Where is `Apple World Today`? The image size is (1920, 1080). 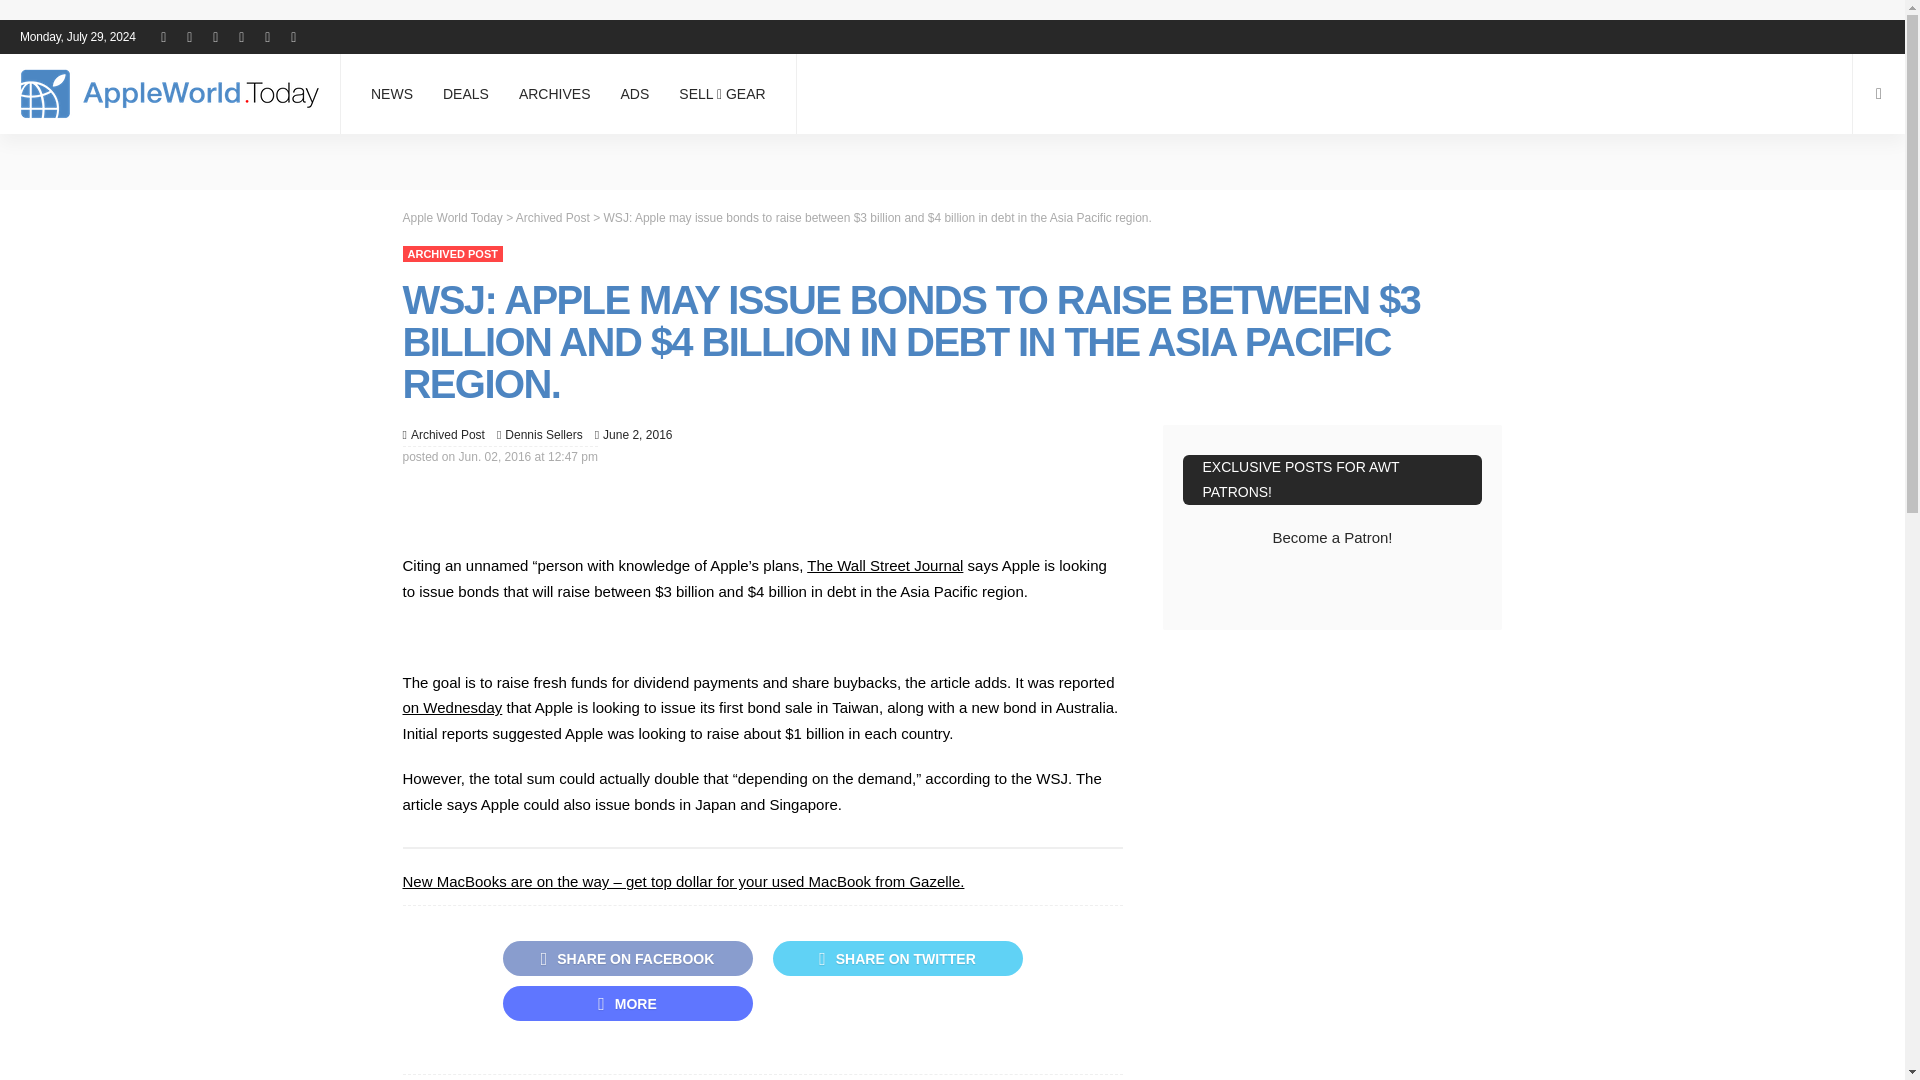
Apple World Today is located at coordinates (170, 94).